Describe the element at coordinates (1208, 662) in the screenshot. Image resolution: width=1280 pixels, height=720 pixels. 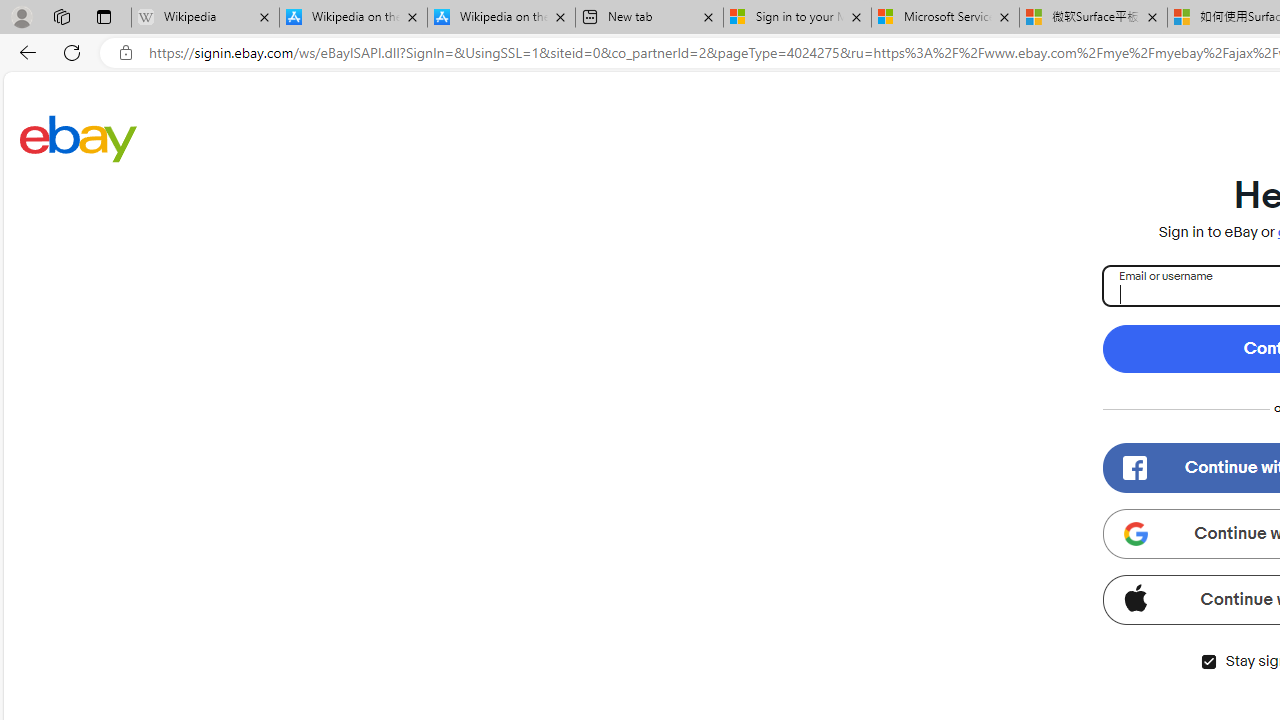
I see `Stay signed in` at that location.